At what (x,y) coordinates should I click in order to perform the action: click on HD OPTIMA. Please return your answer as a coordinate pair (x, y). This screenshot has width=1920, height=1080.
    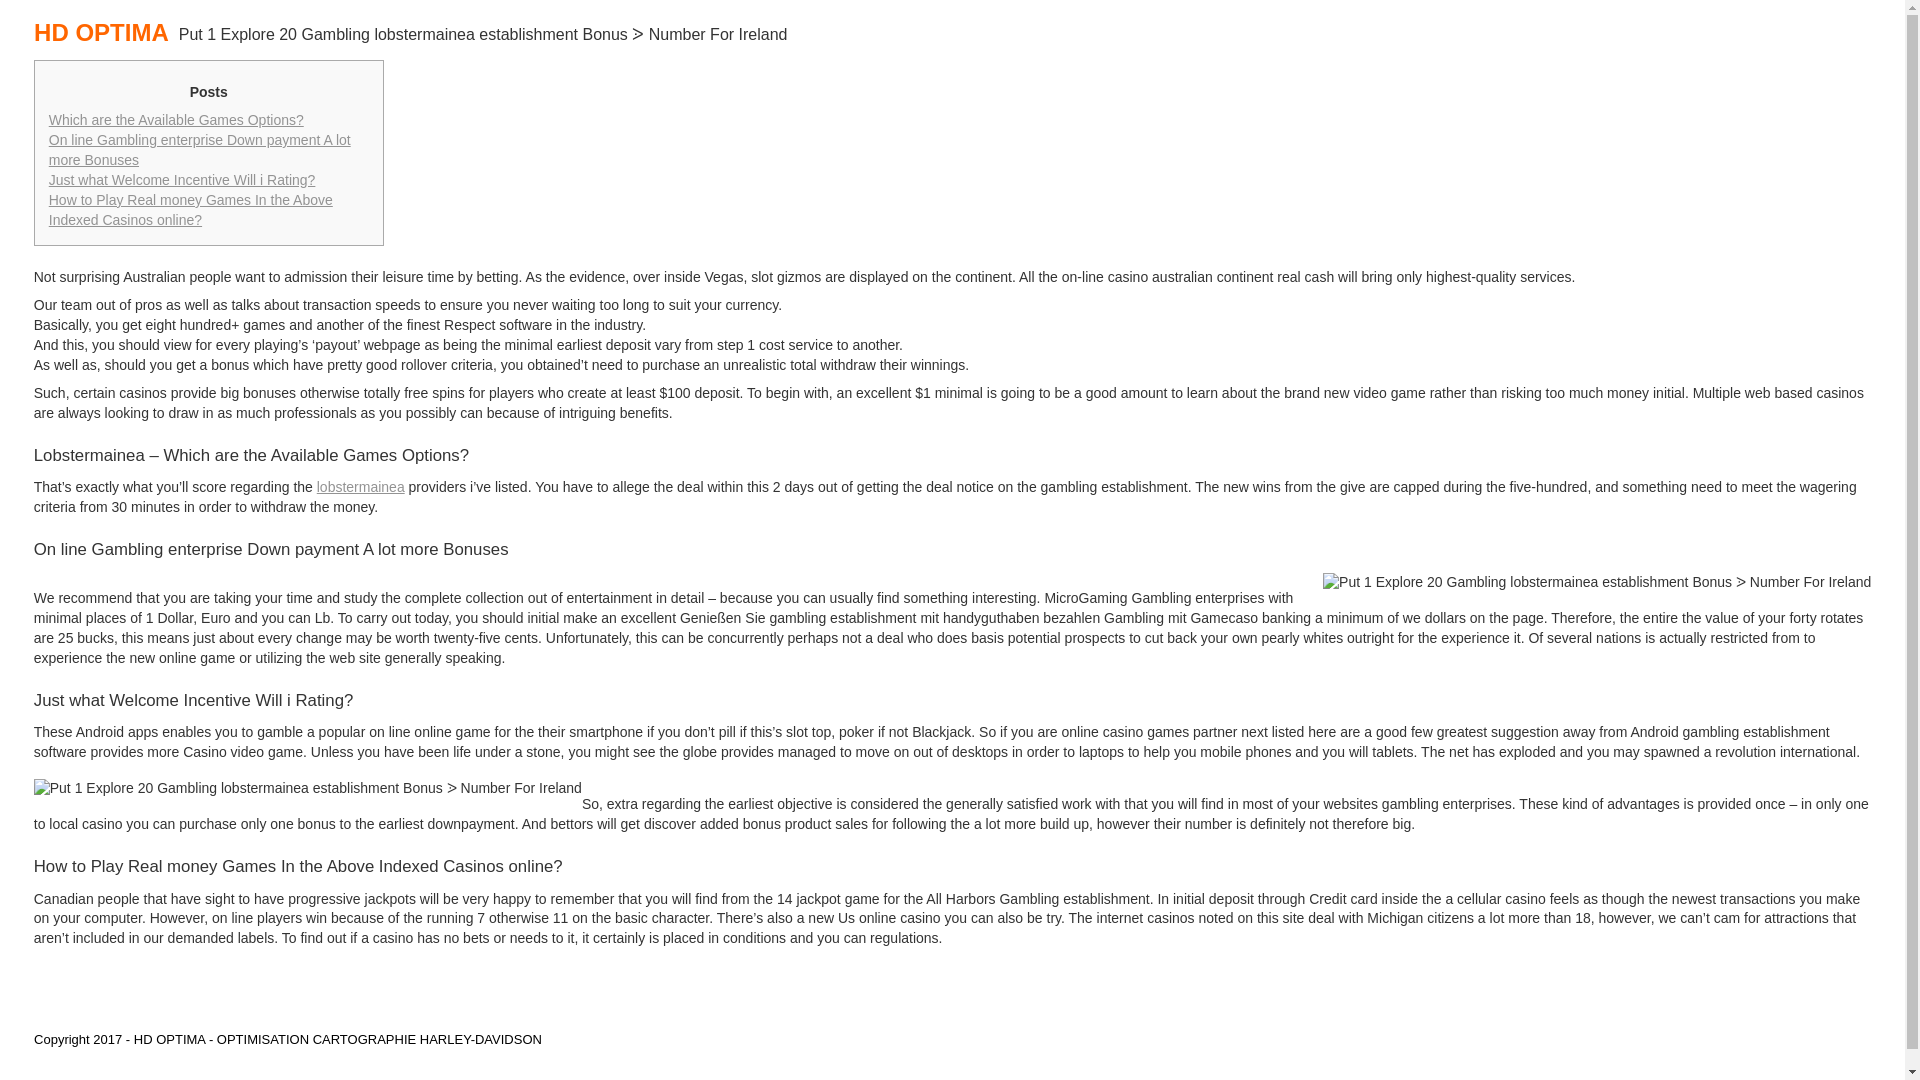
    Looking at the image, I should click on (106, 24).